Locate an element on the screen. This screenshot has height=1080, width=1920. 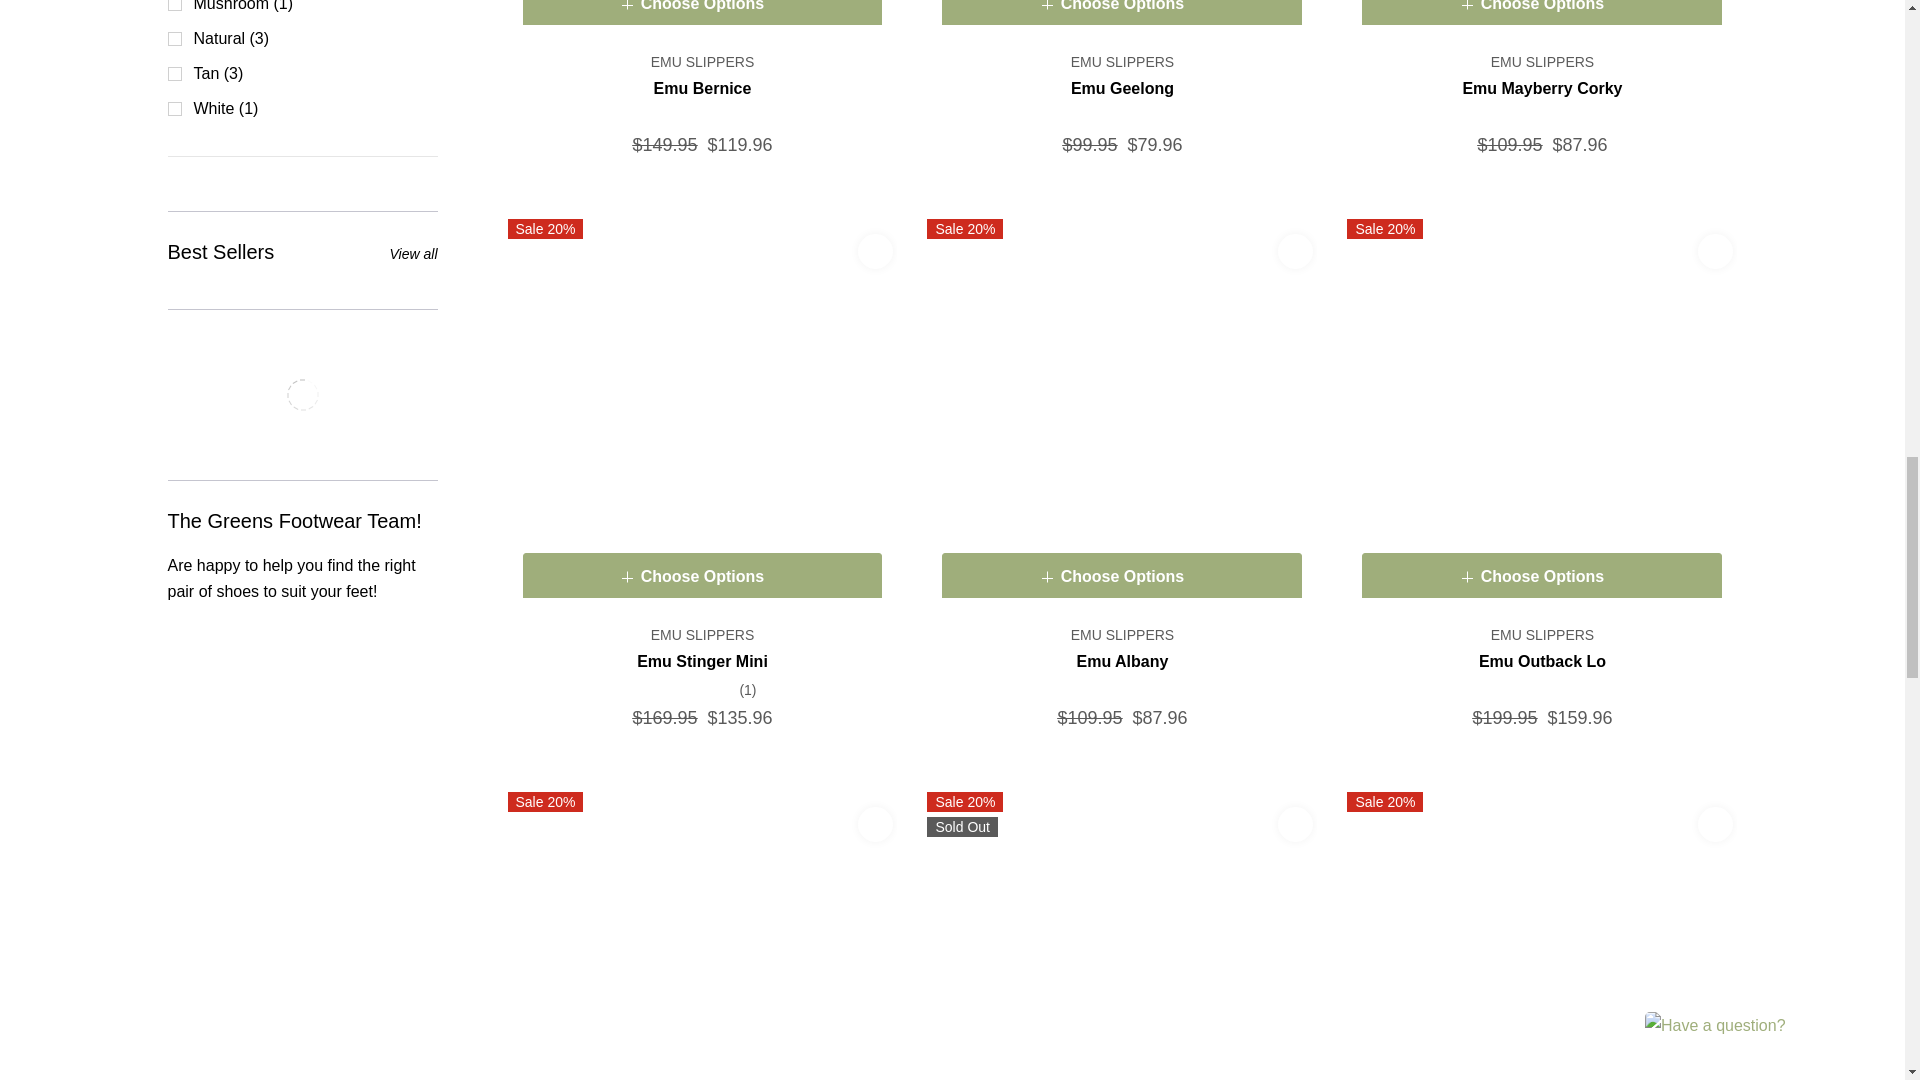
Charcoal is located at coordinates (703, 414).